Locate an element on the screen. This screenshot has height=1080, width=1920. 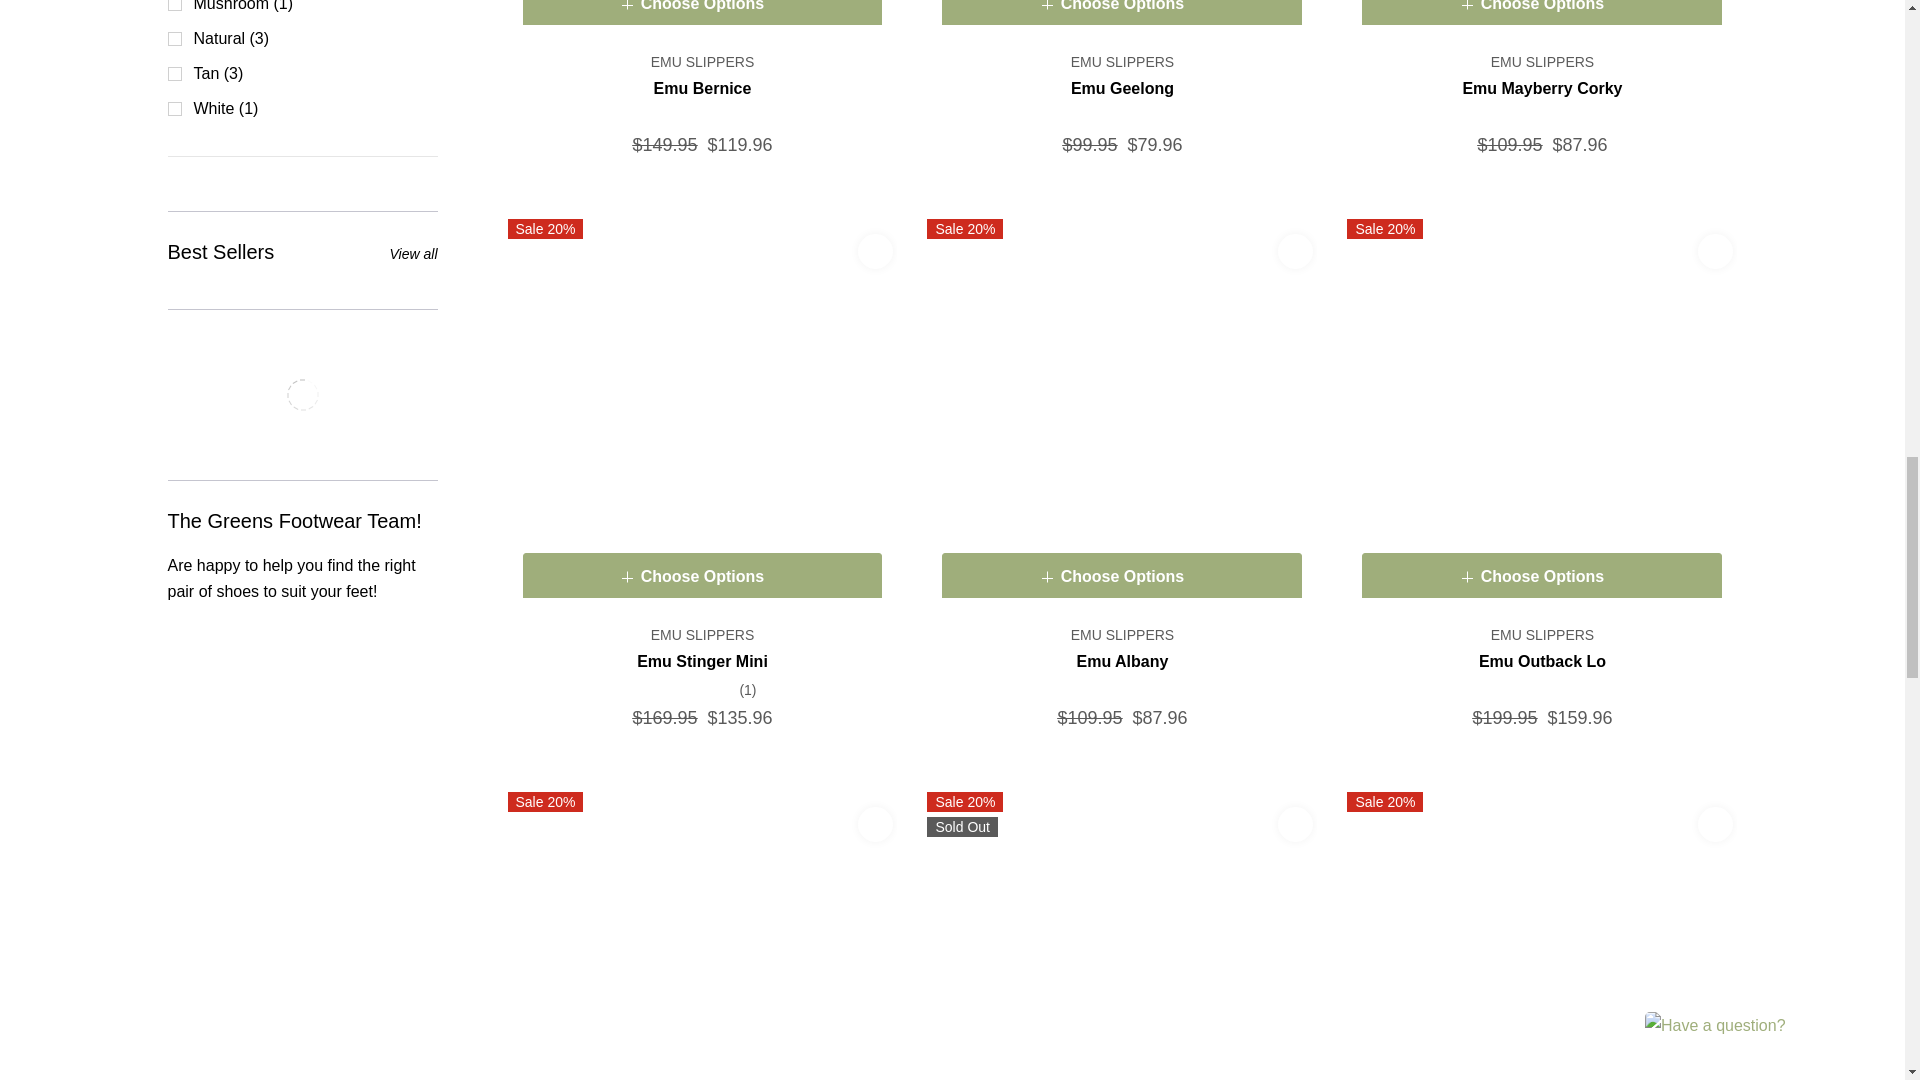
Charcoal is located at coordinates (703, 414).